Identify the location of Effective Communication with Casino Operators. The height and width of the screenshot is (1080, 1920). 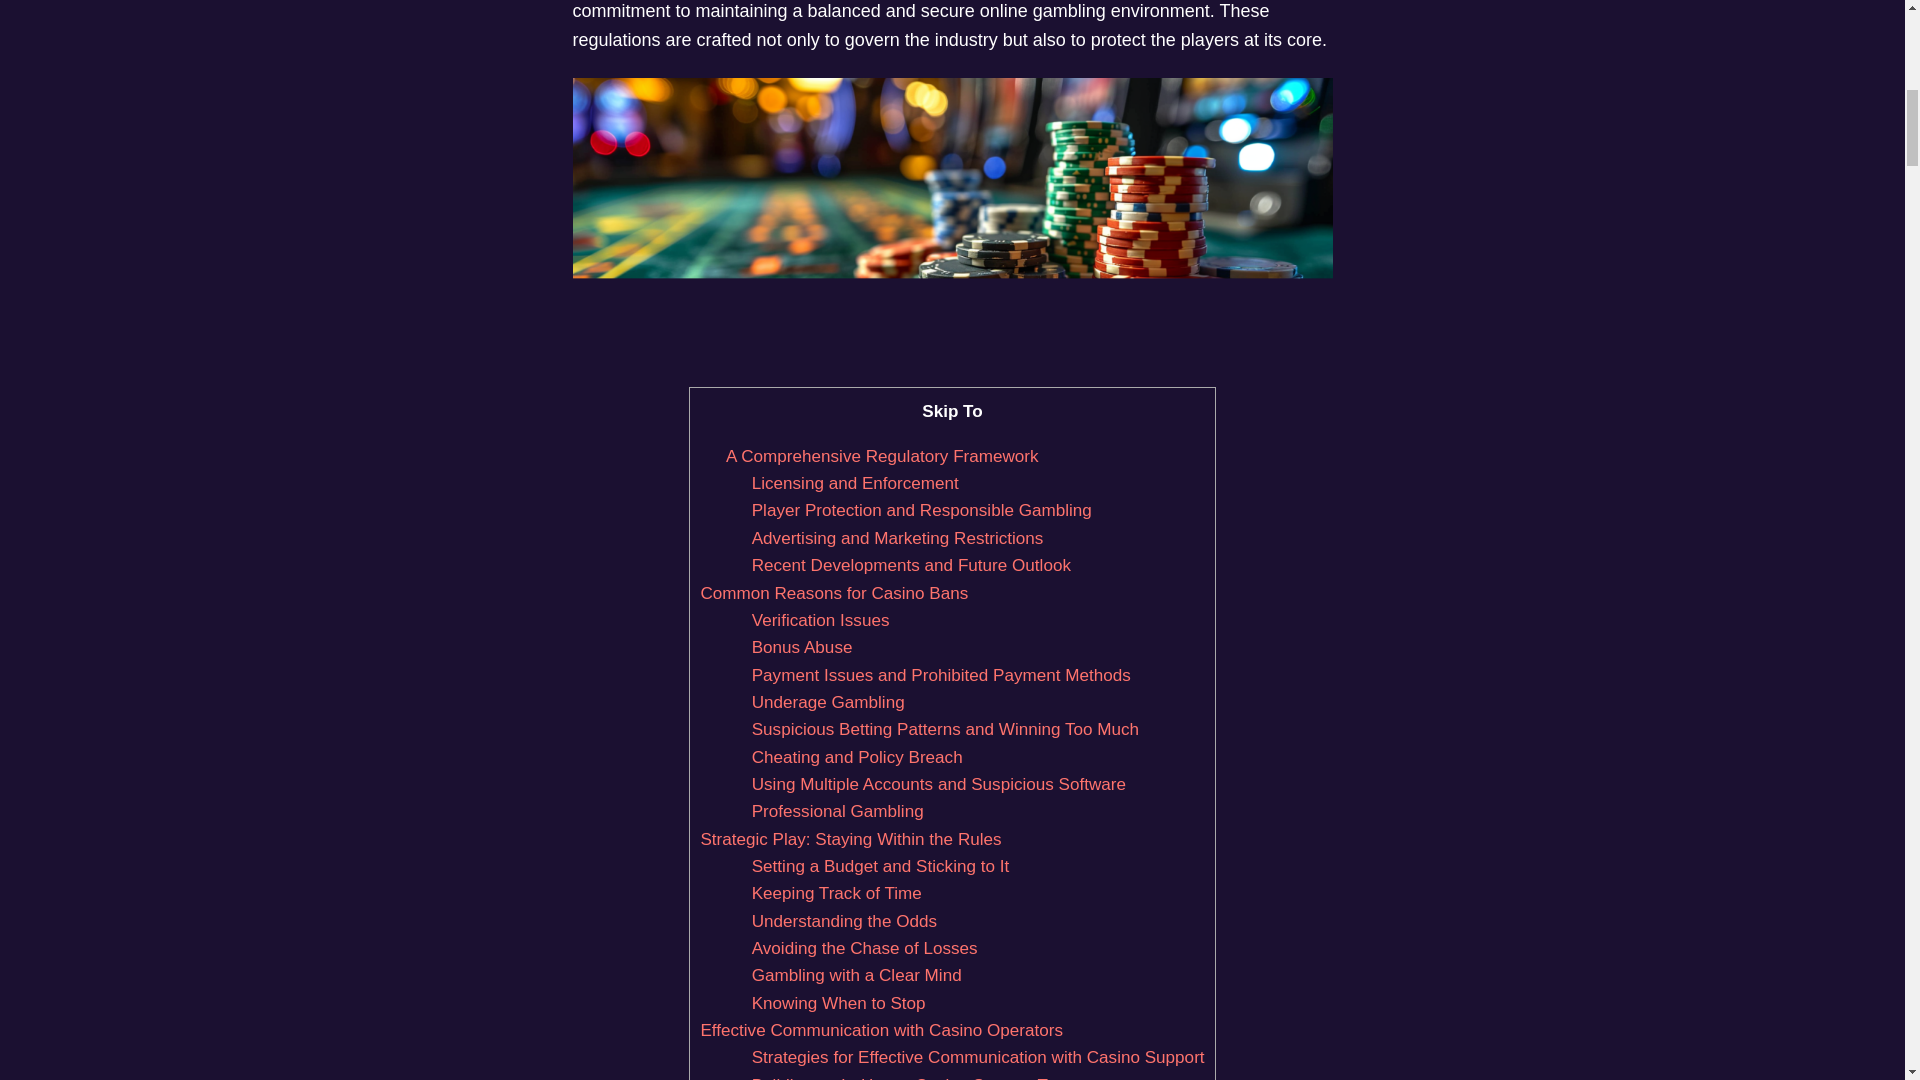
(882, 1030).